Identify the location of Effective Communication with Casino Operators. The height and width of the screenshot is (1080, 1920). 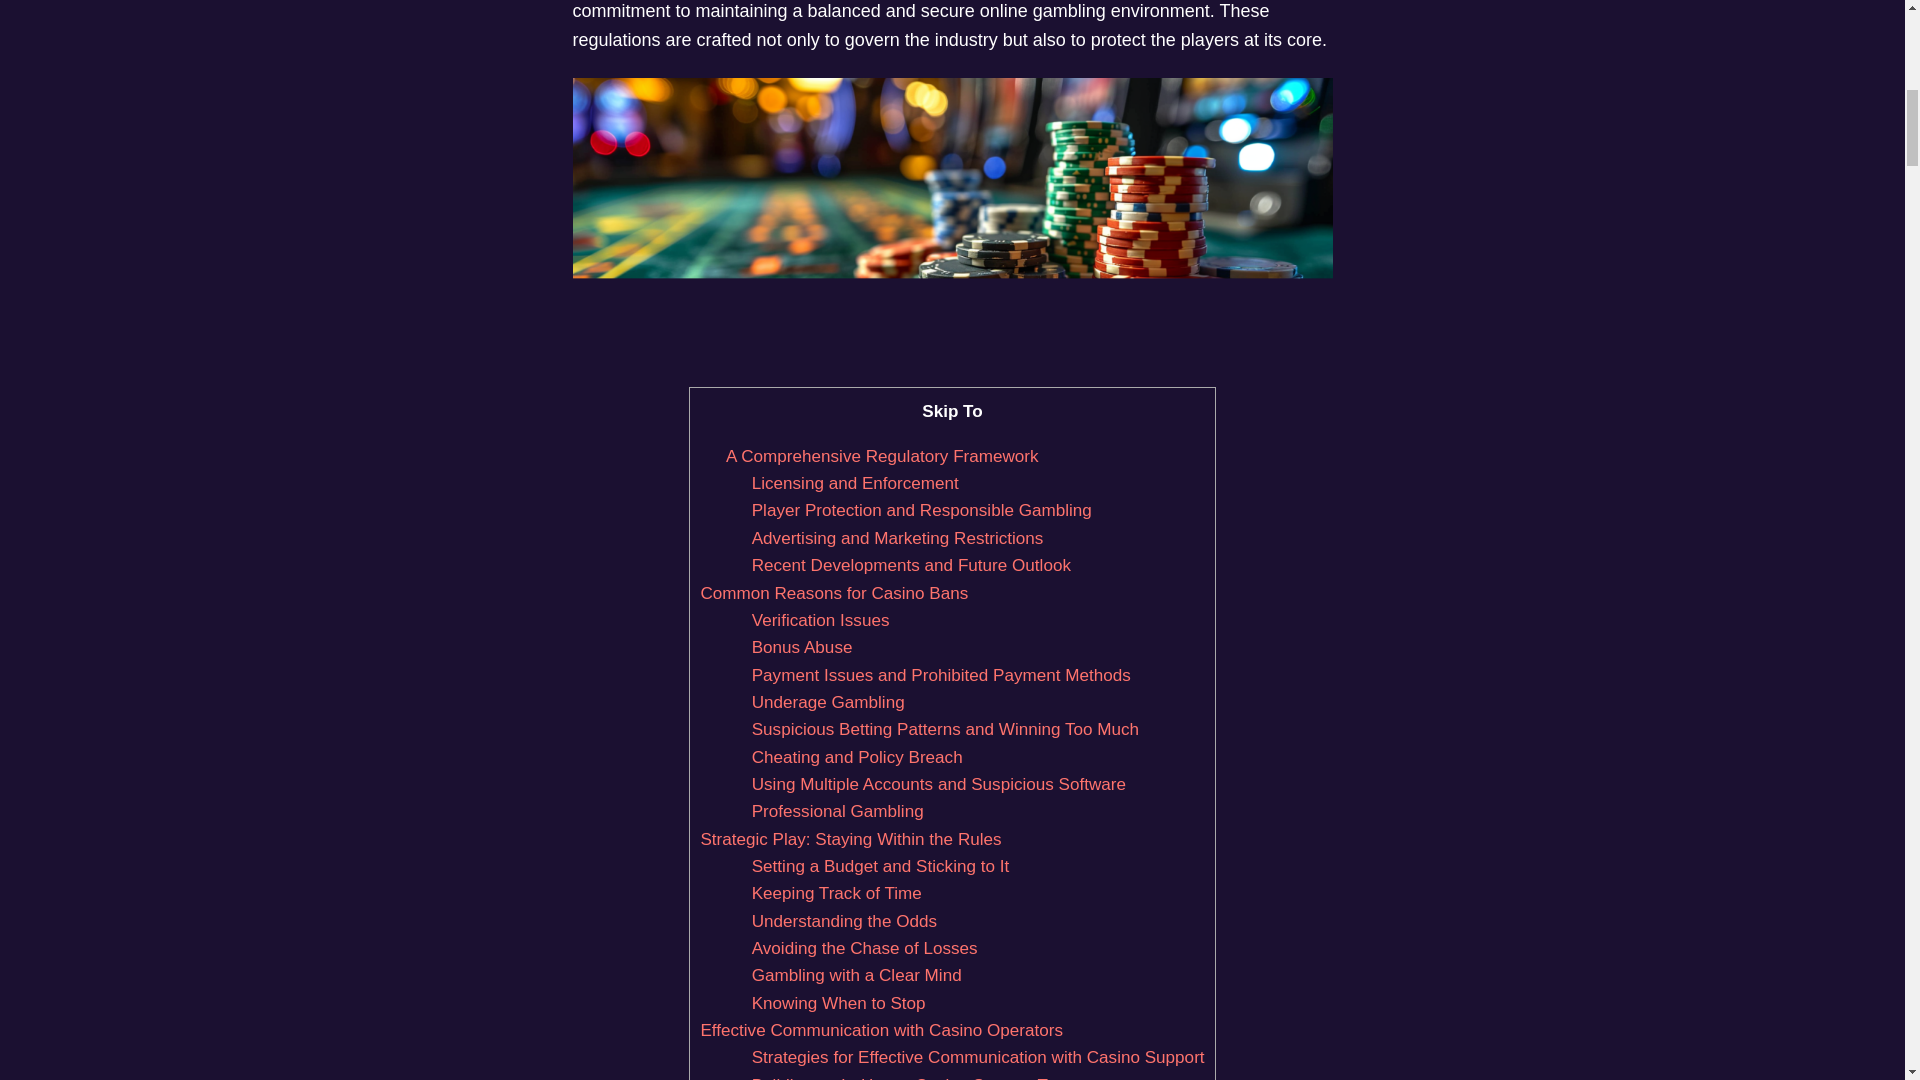
(882, 1030).